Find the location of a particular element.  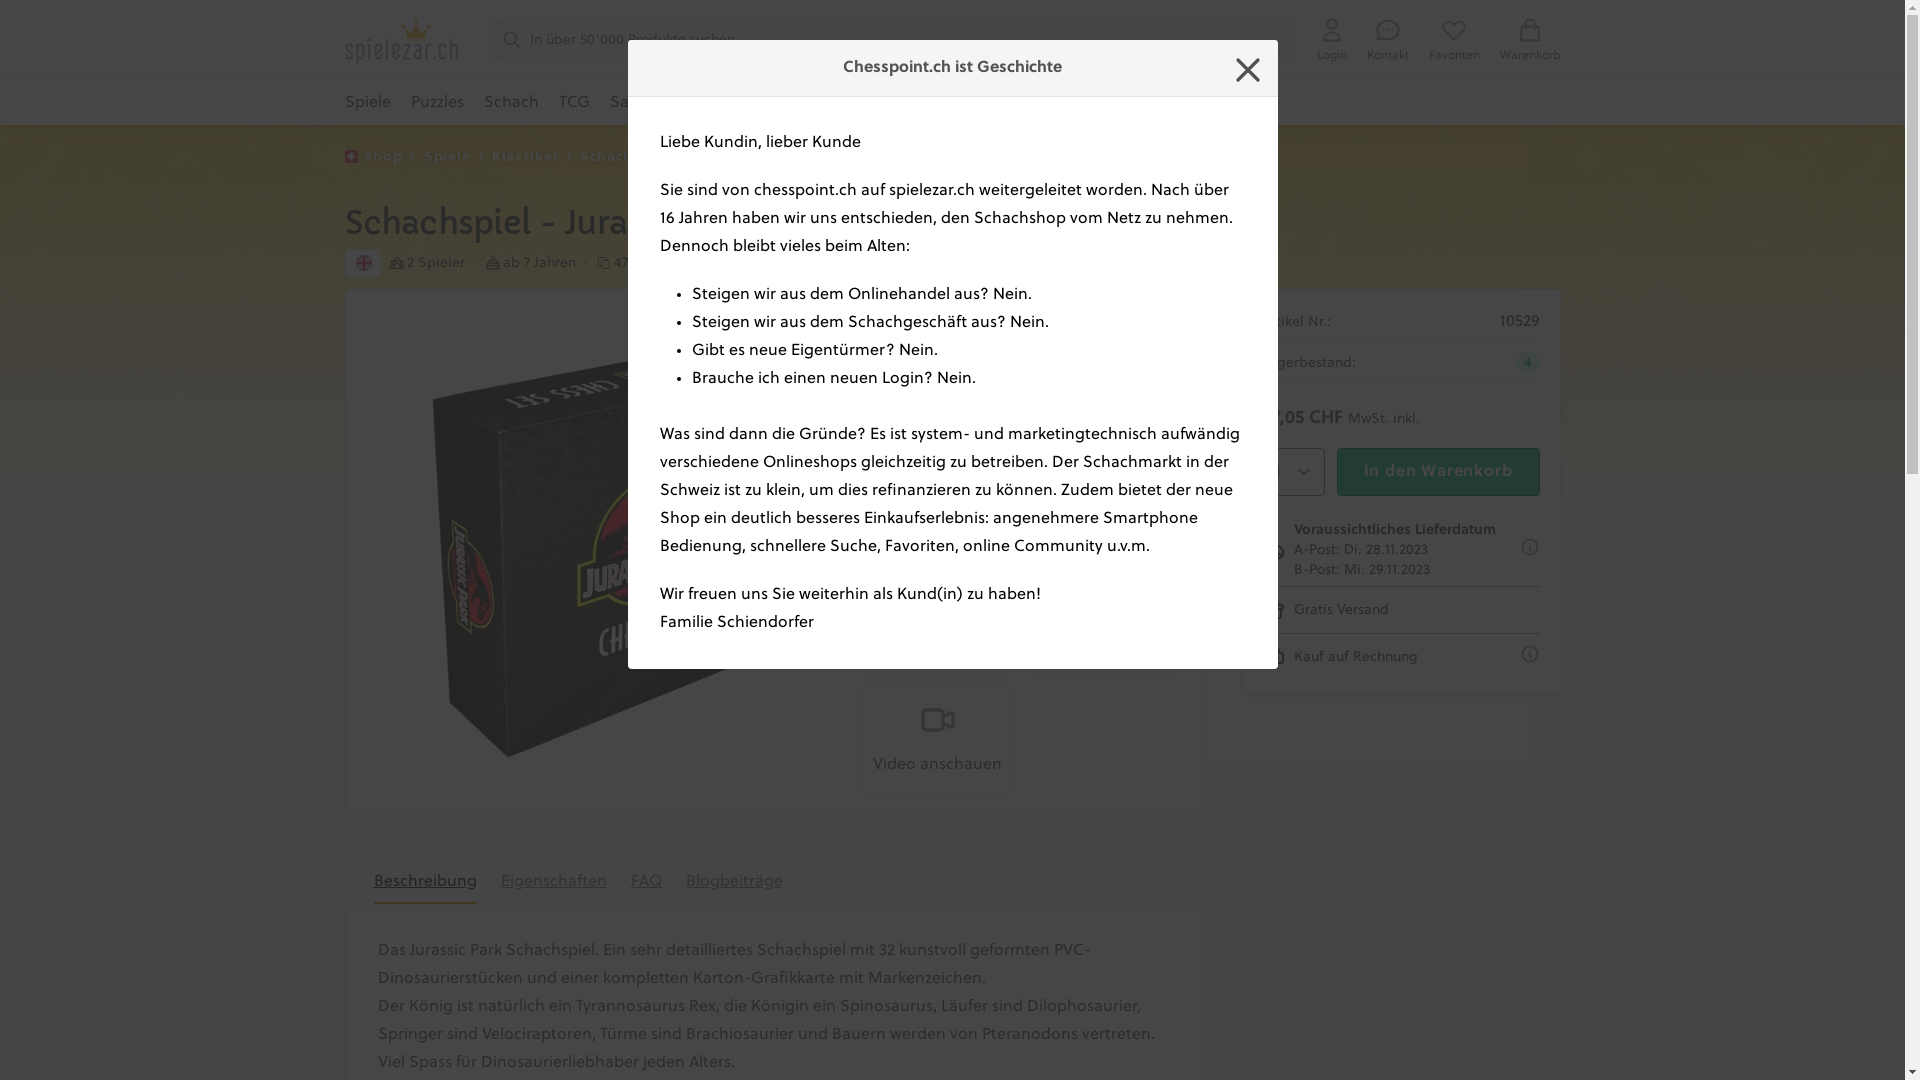

Schachspiel - Jurassic Park is located at coordinates (608, 552).